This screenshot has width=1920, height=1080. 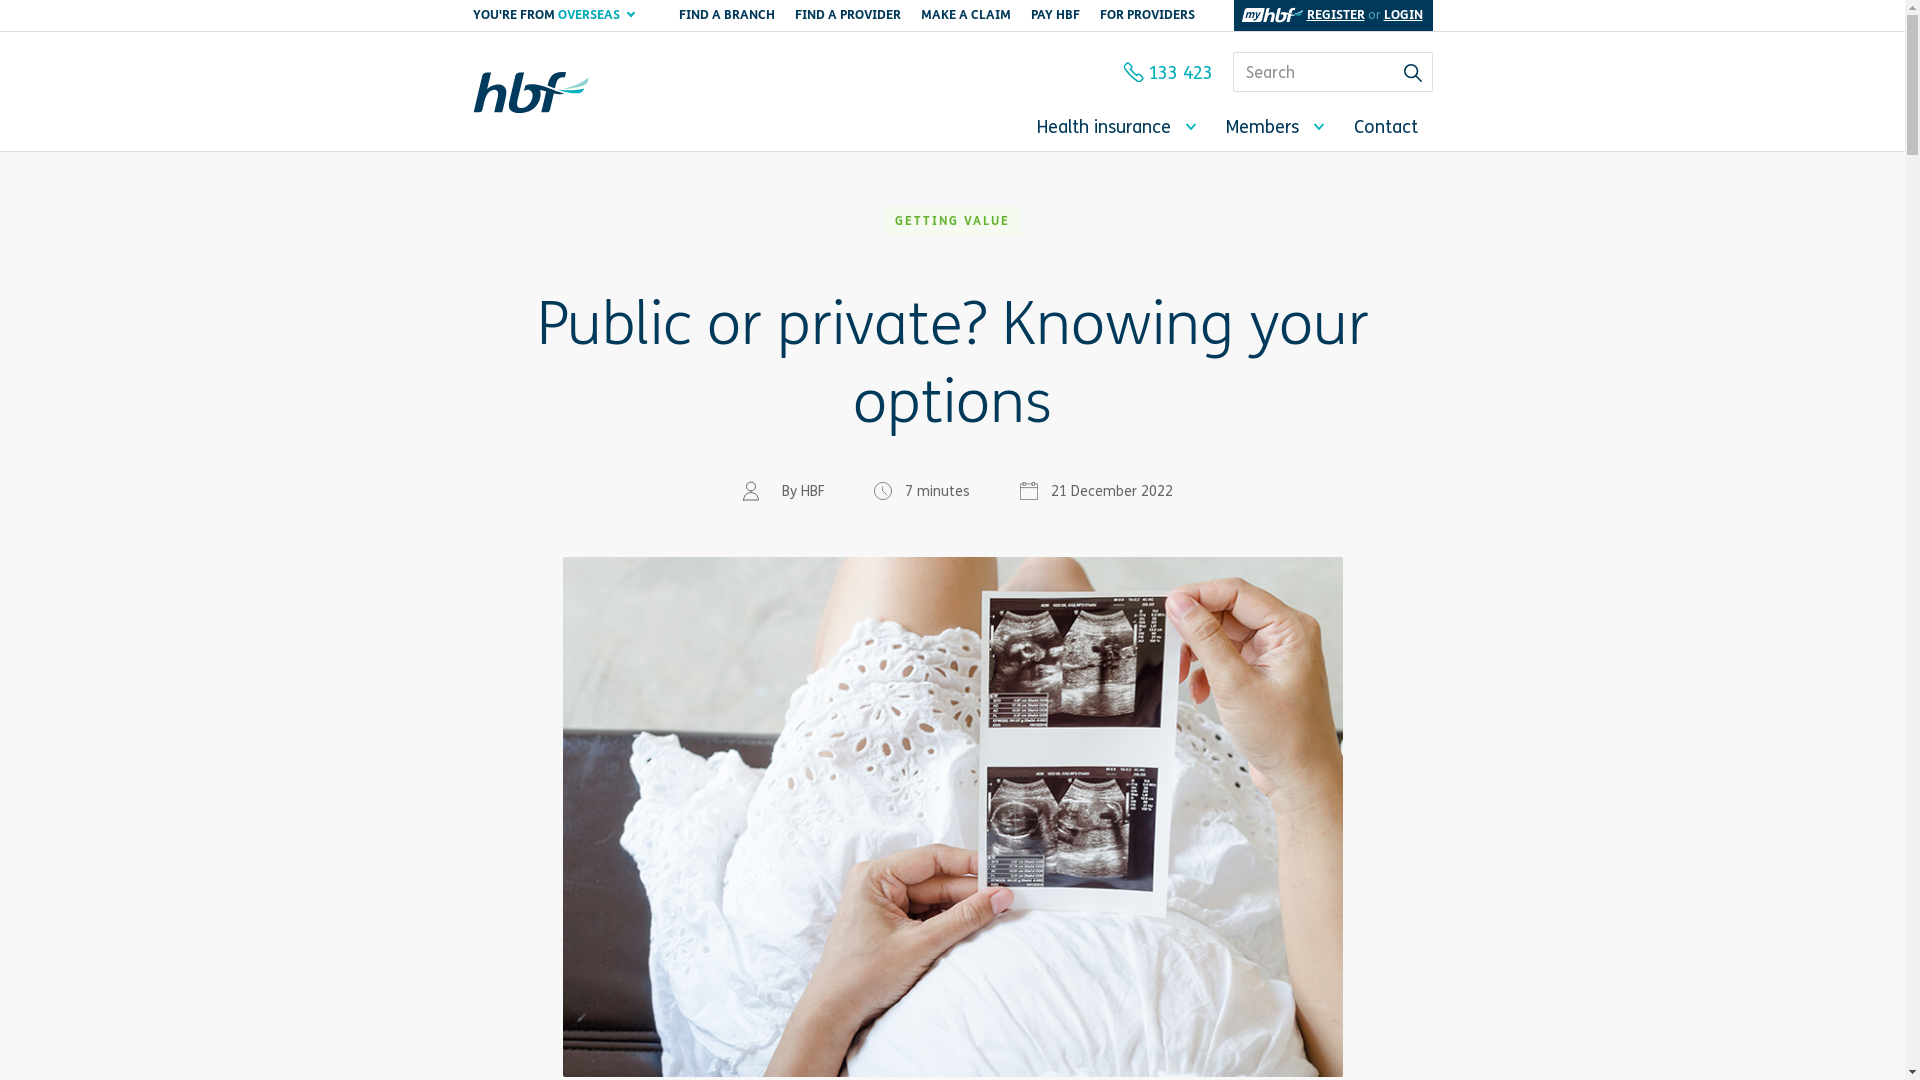 What do you see at coordinates (952, 221) in the screenshot?
I see `GETTING VALUE` at bounding box center [952, 221].